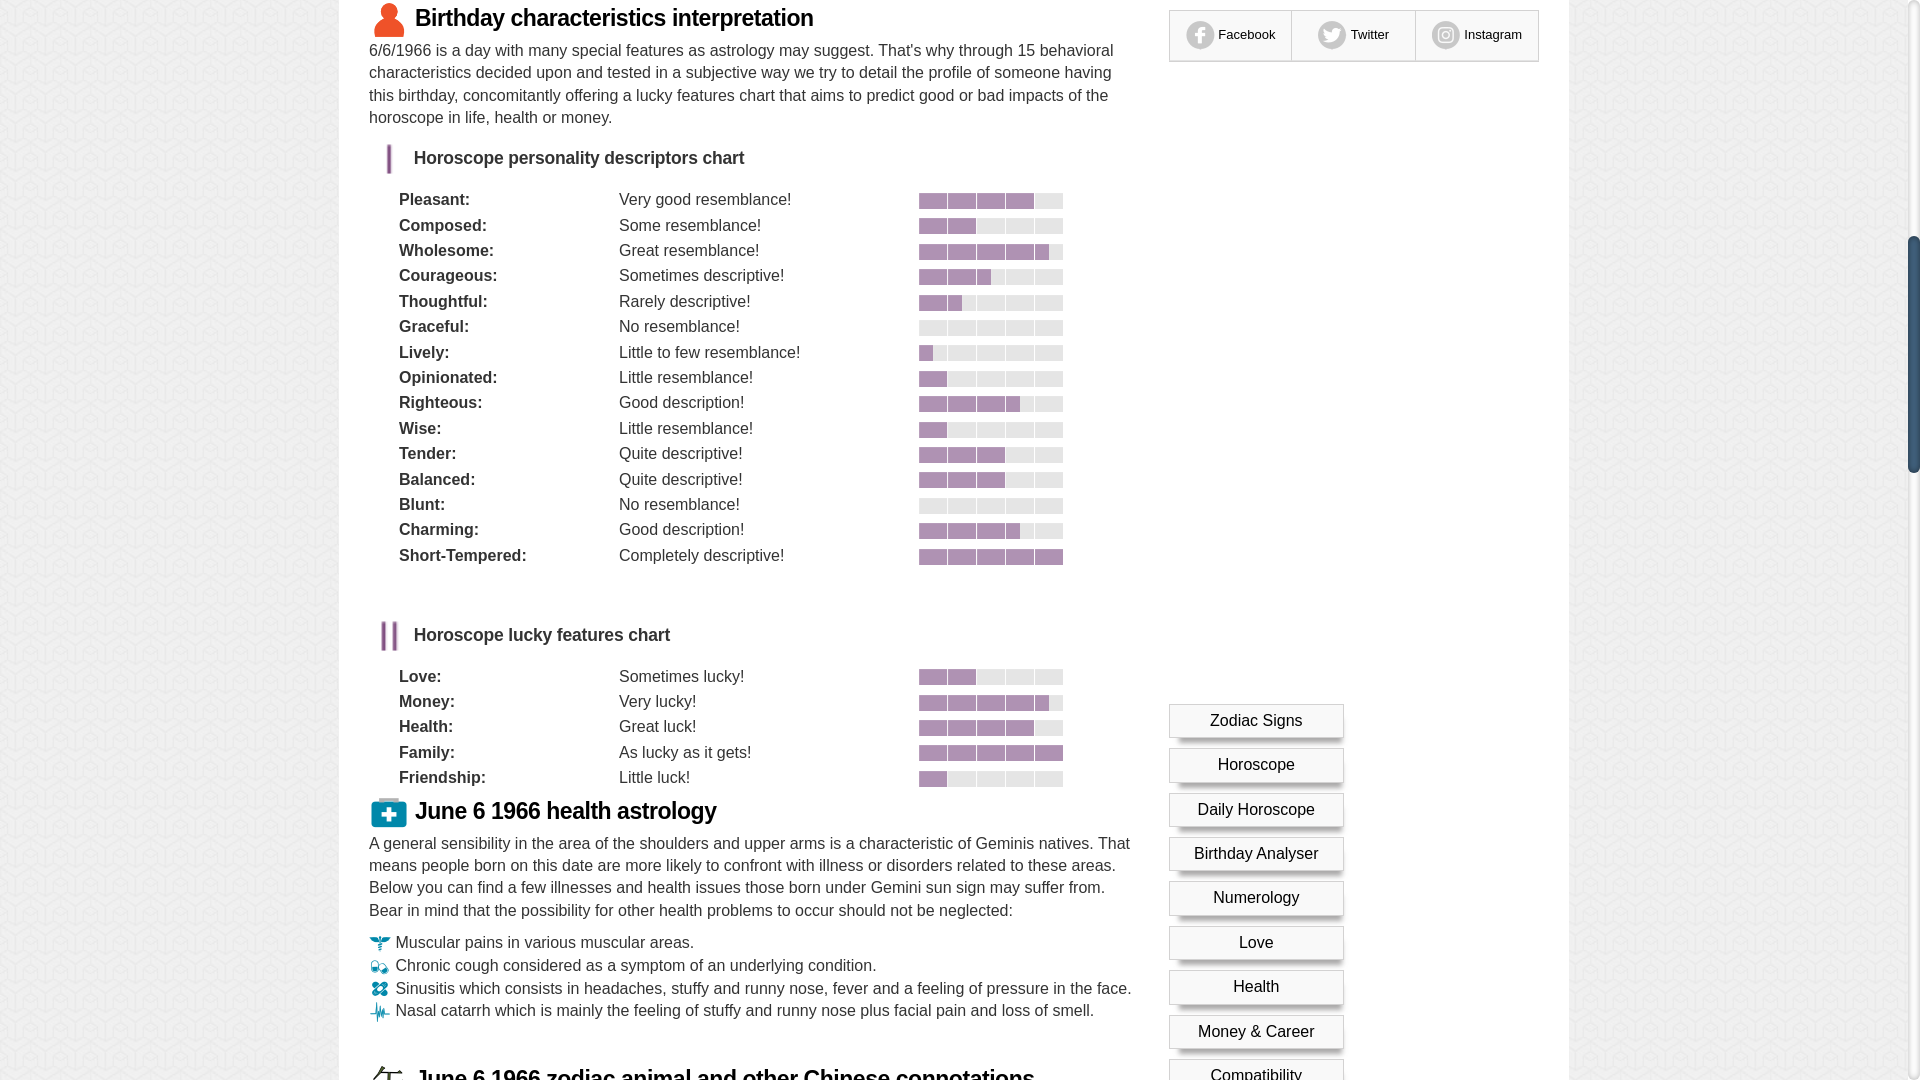 The height and width of the screenshot is (1080, 1920). What do you see at coordinates (1256, 96) in the screenshot?
I see `Astrology` at bounding box center [1256, 96].